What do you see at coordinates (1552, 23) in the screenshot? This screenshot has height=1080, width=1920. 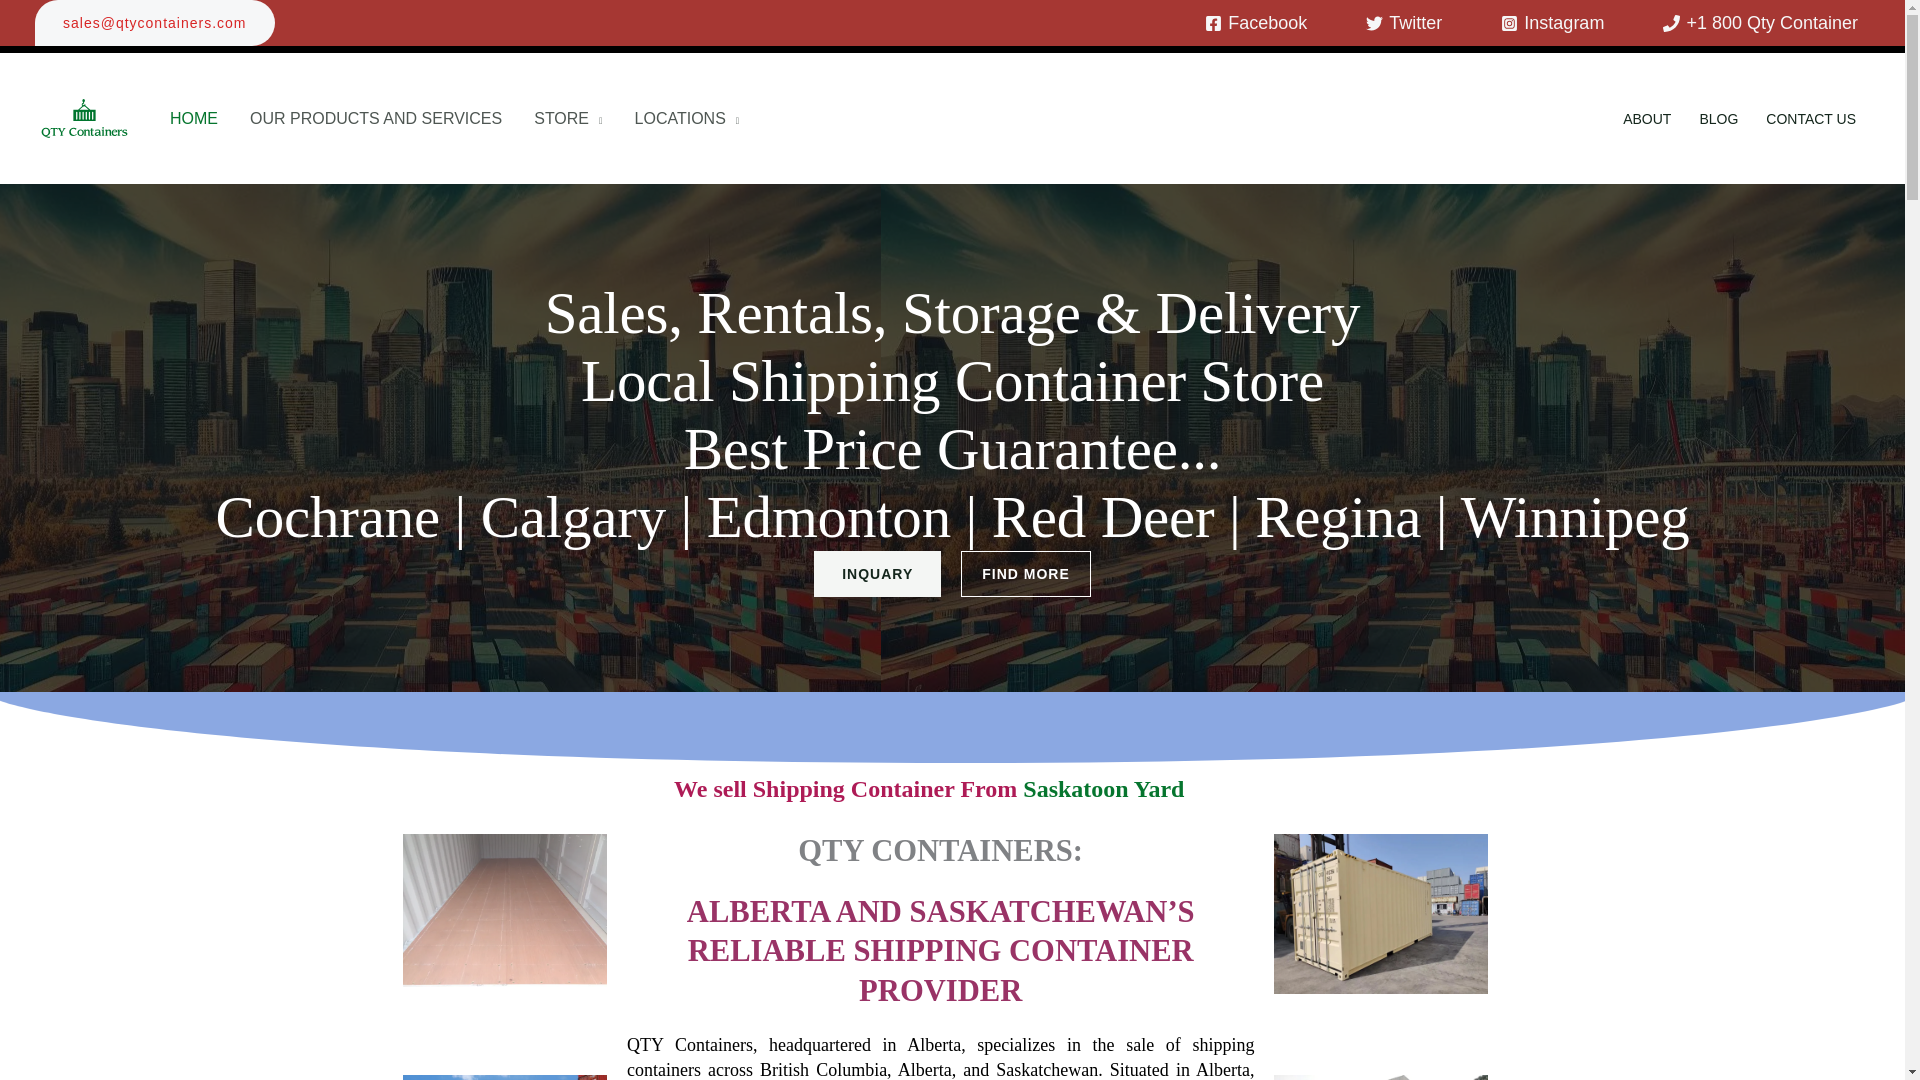 I see `Instagram` at bounding box center [1552, 23].